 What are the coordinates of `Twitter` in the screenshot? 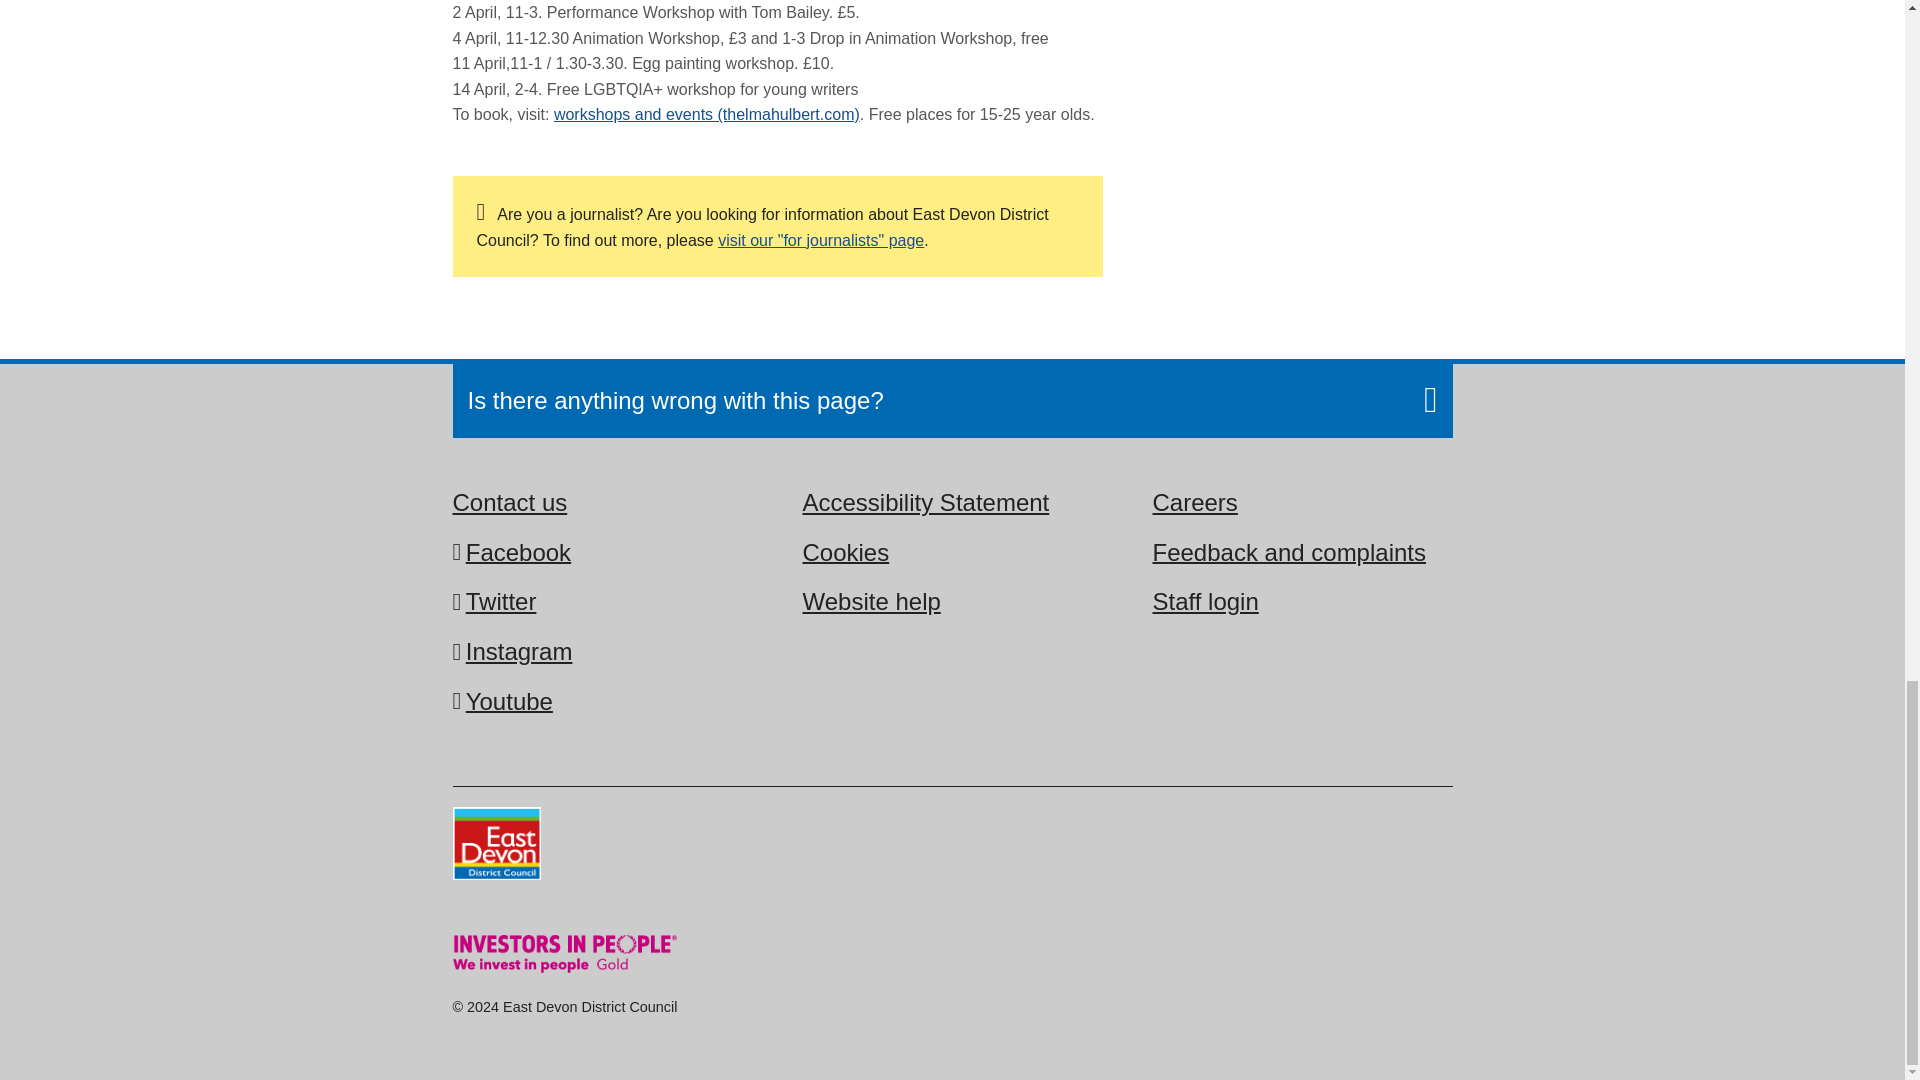 It's located at (502, 600).